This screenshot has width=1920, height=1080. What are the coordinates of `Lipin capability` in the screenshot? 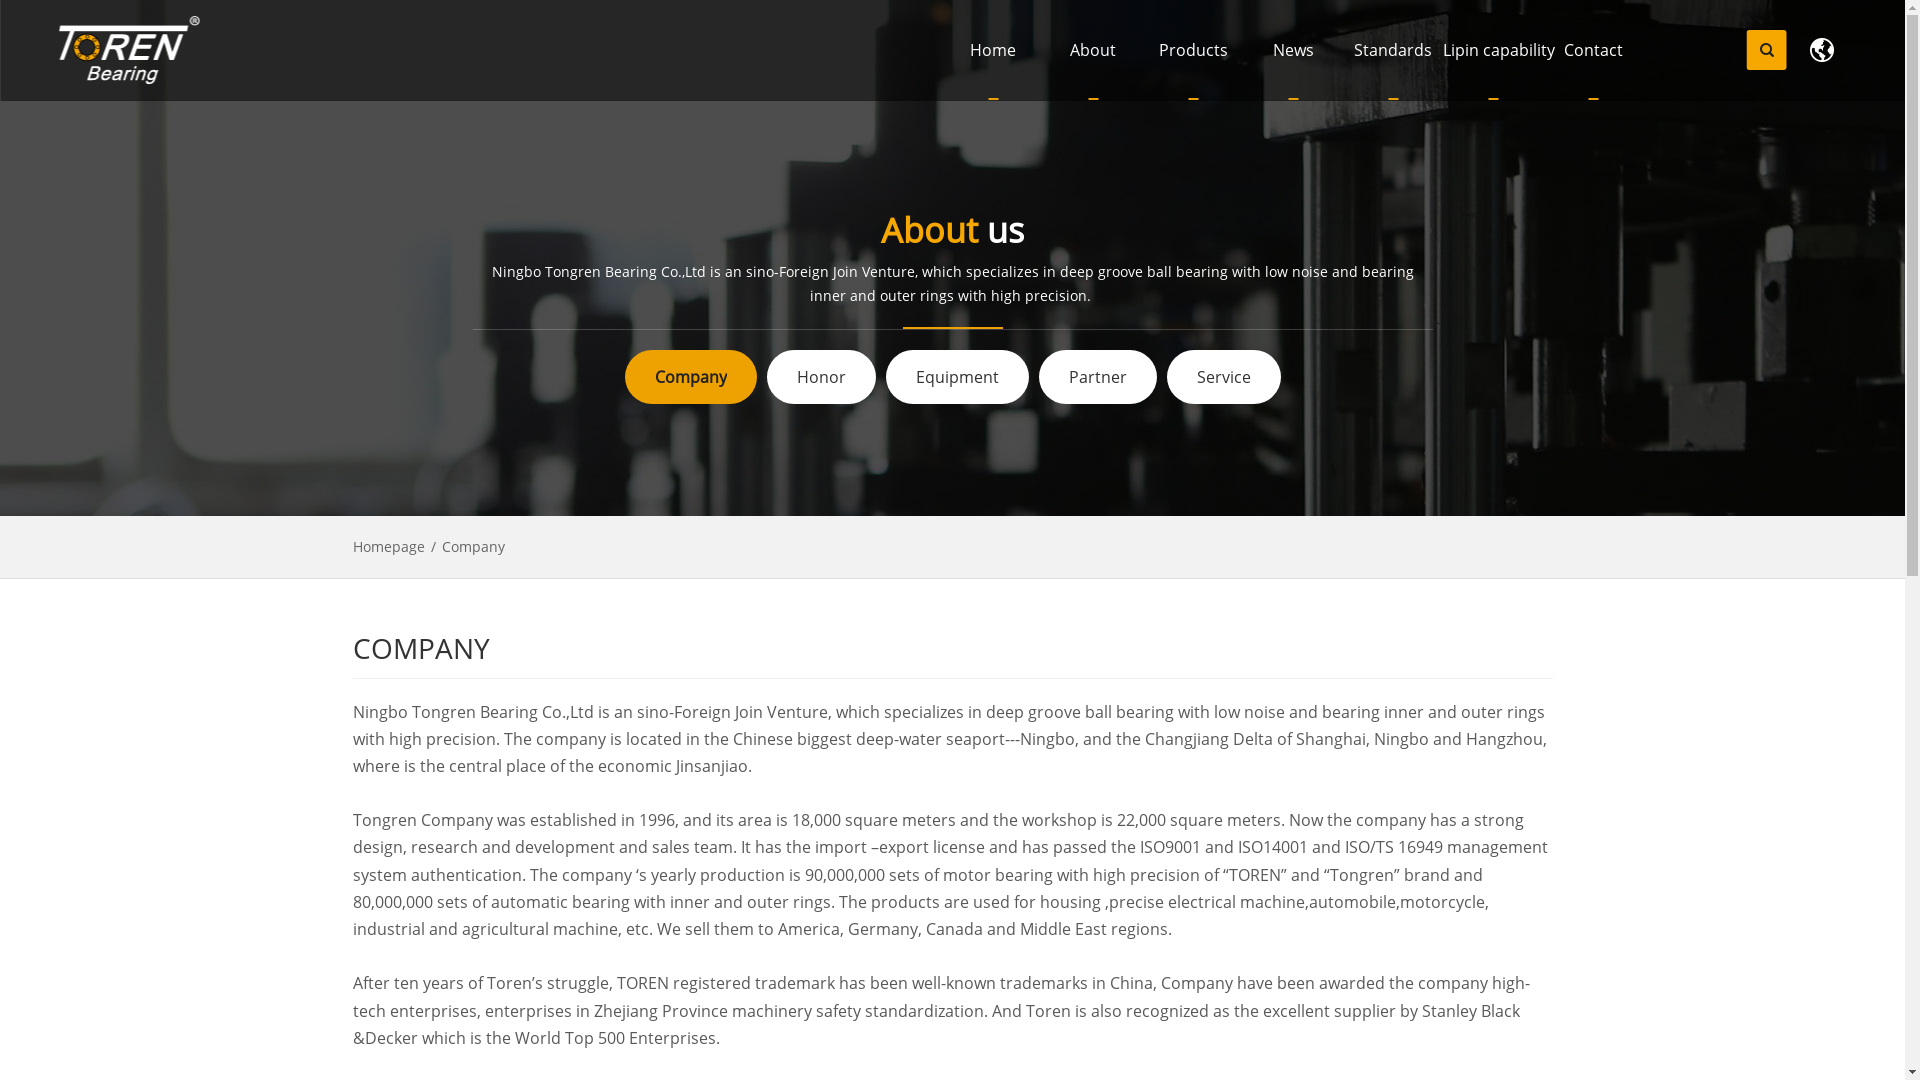 It's located at (1493, 50).